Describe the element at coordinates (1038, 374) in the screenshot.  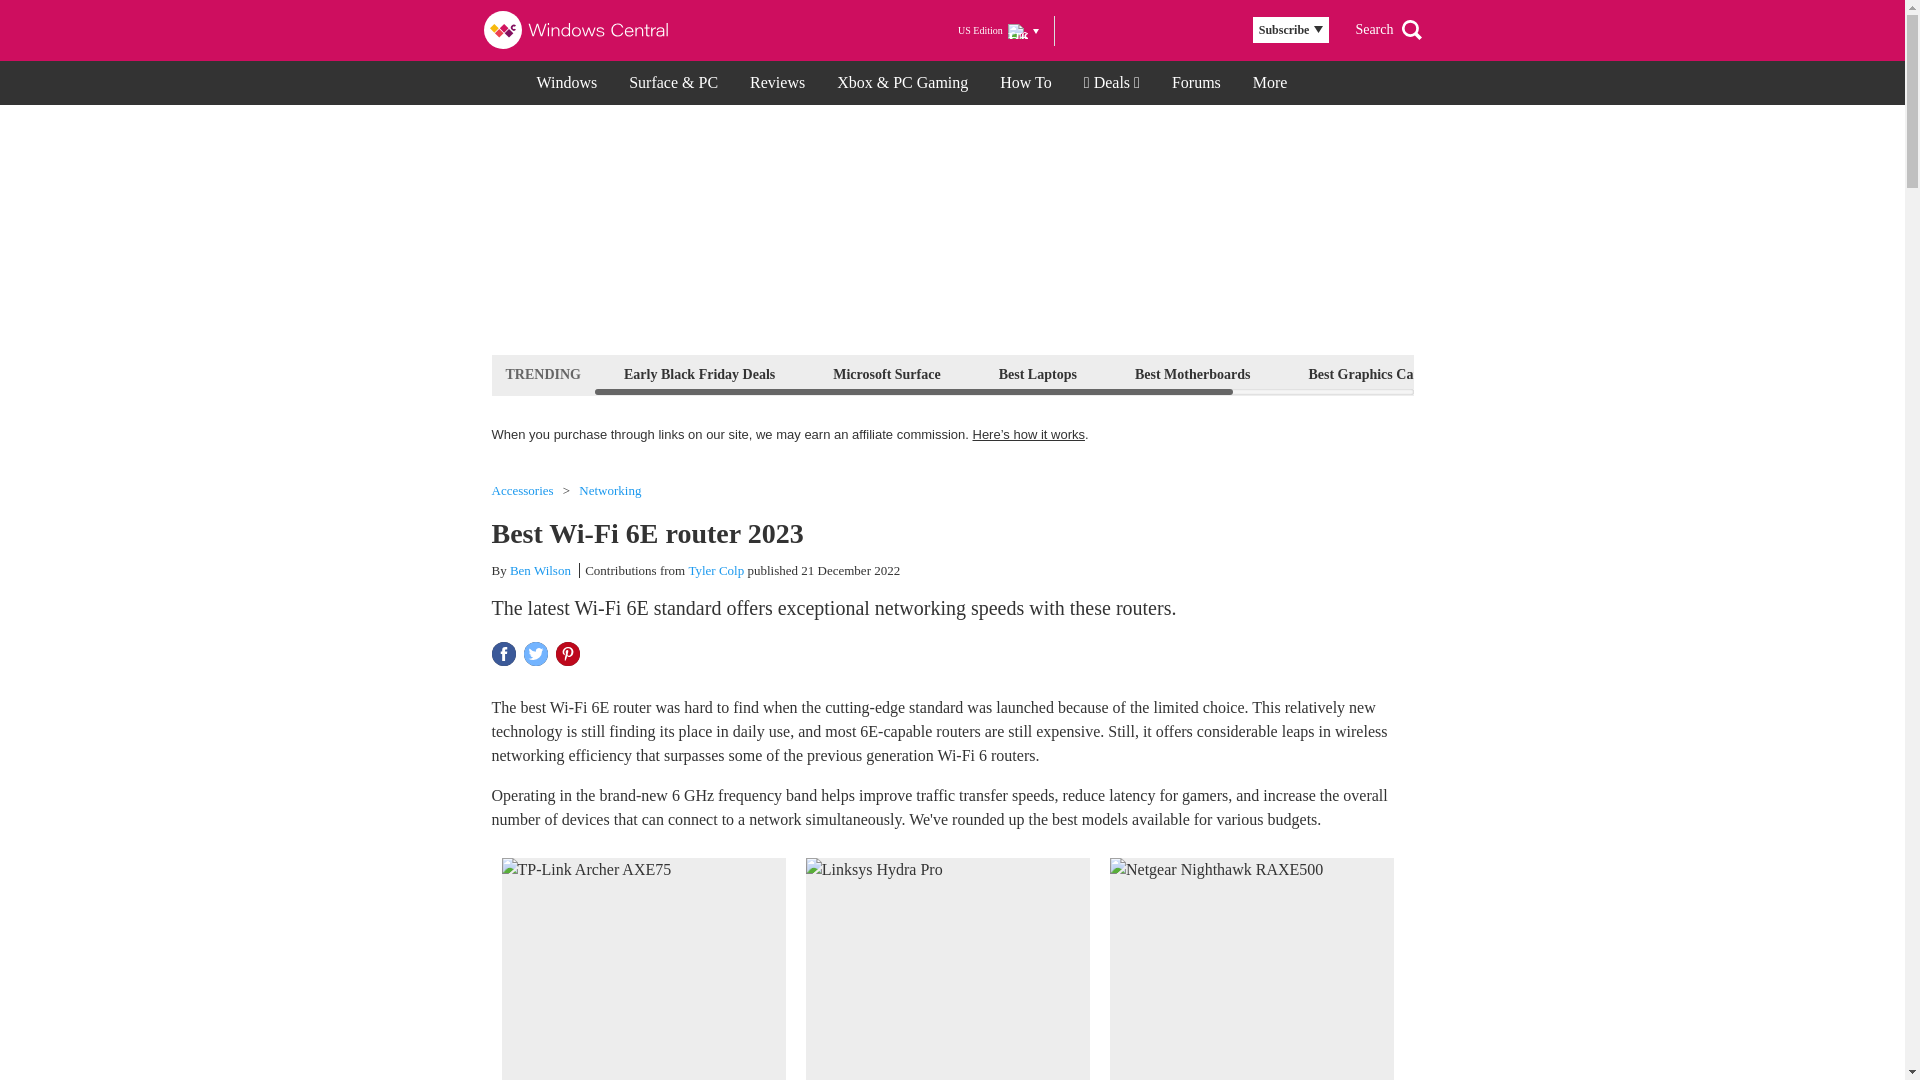
I see `Best Laptops` at that location.